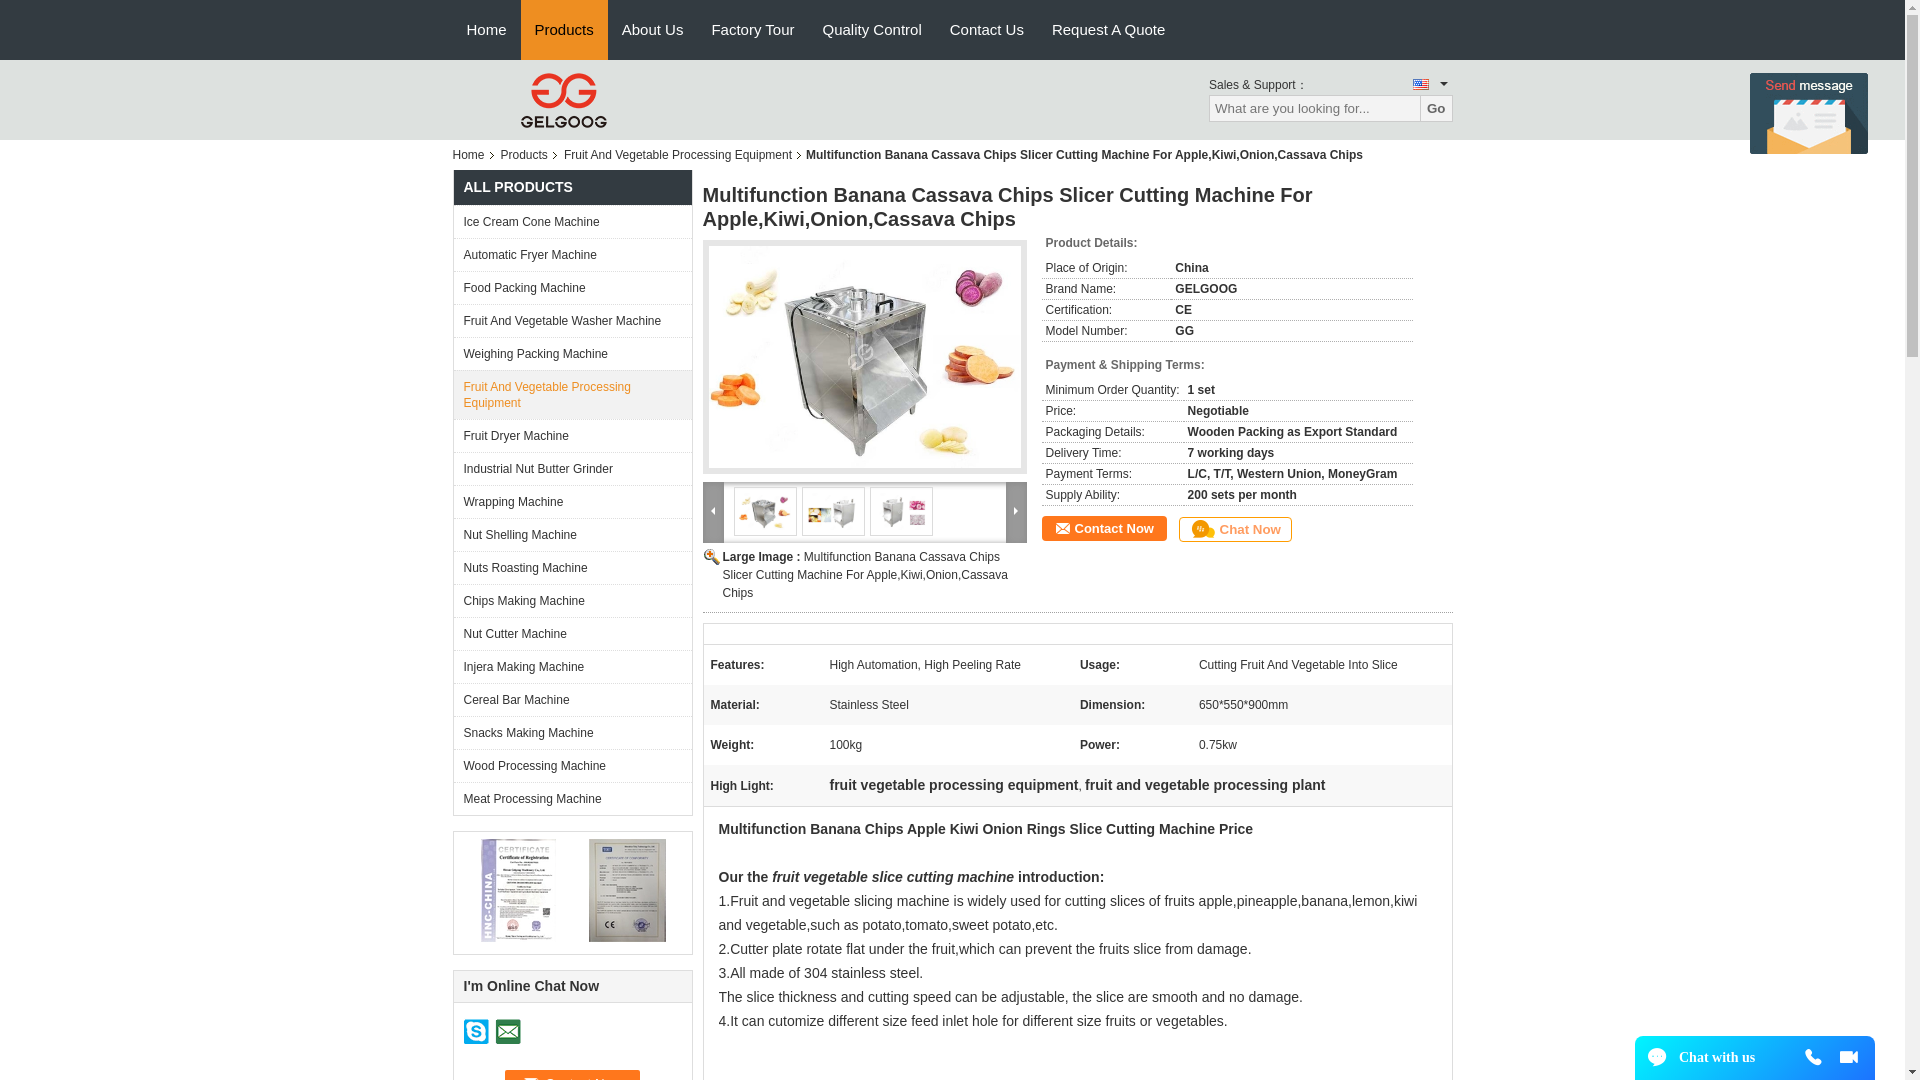 The image size is (1920, 1080). Describe the element at coordinates (572, 353) in the screenshot. I see `Weighing Packing Machine` at that location.